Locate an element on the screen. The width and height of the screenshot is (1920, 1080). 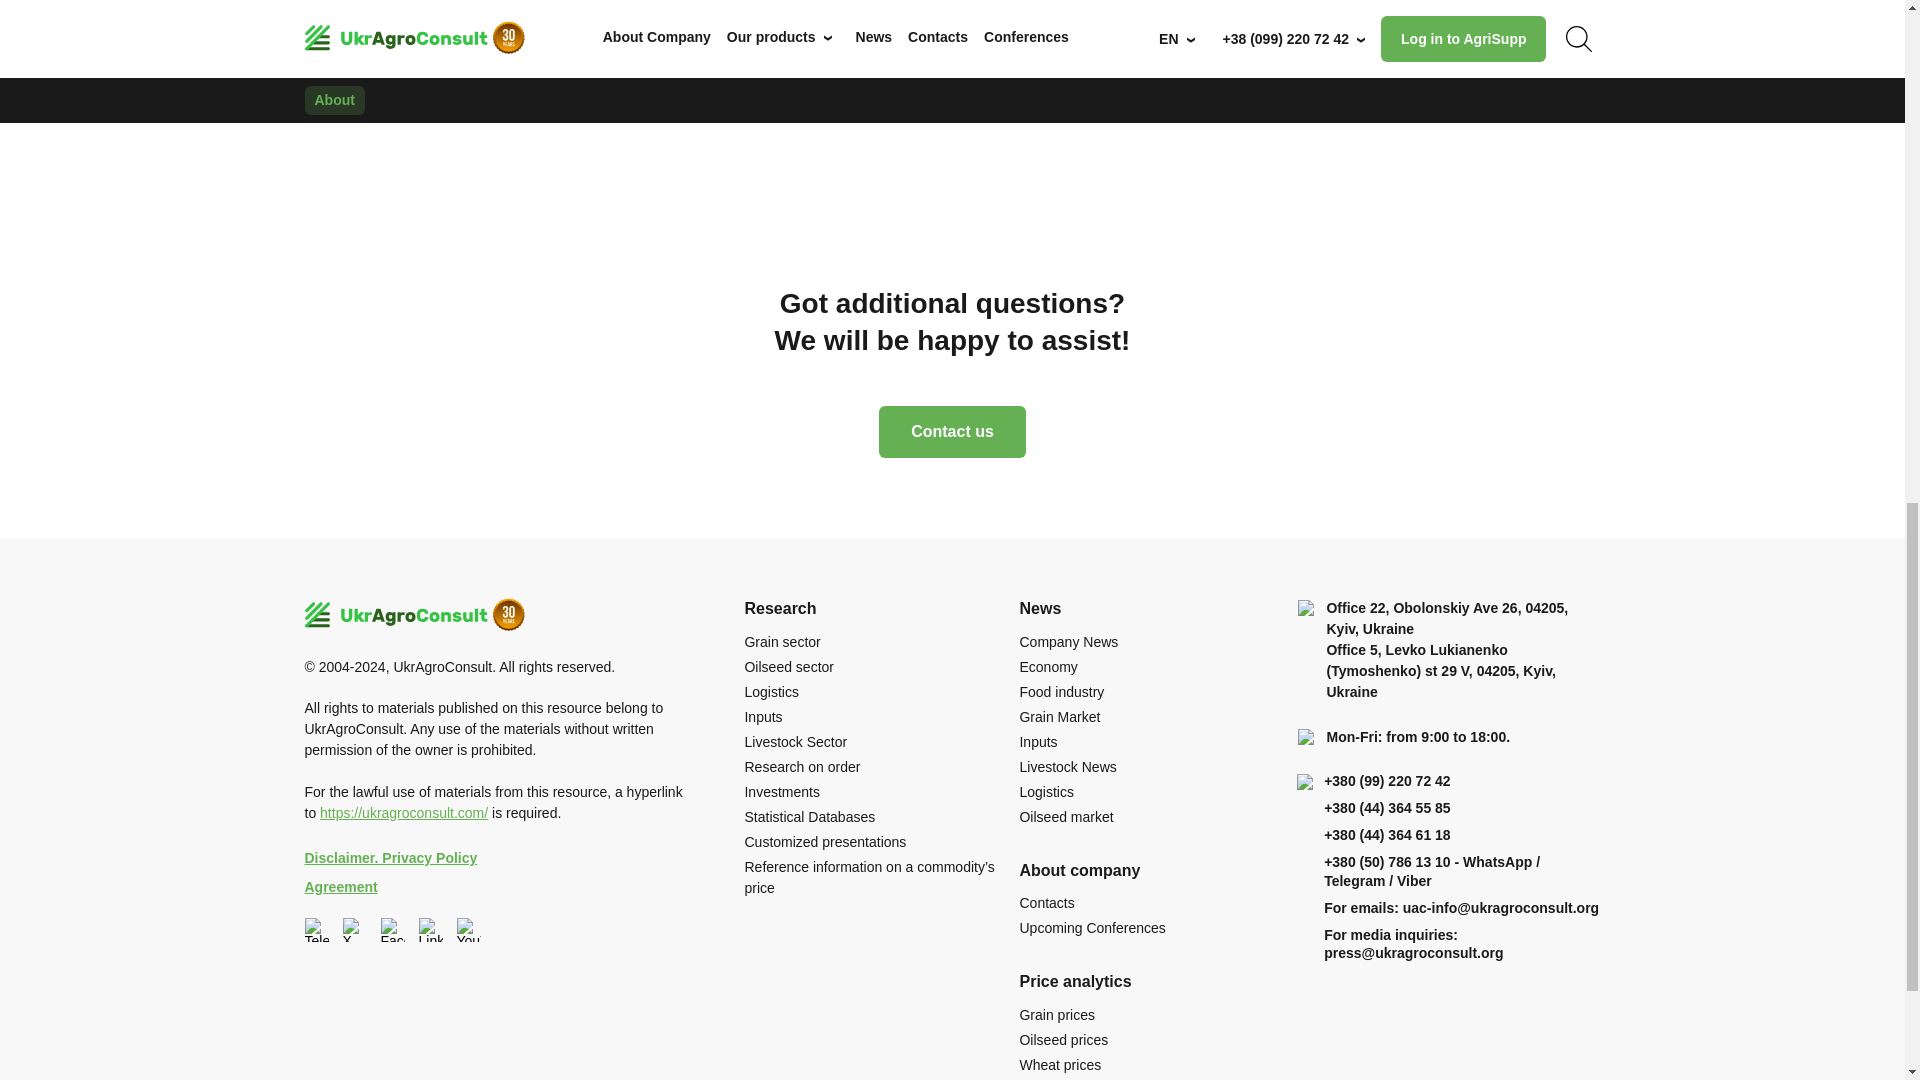
Facebook is located at coordinates (392, 930).